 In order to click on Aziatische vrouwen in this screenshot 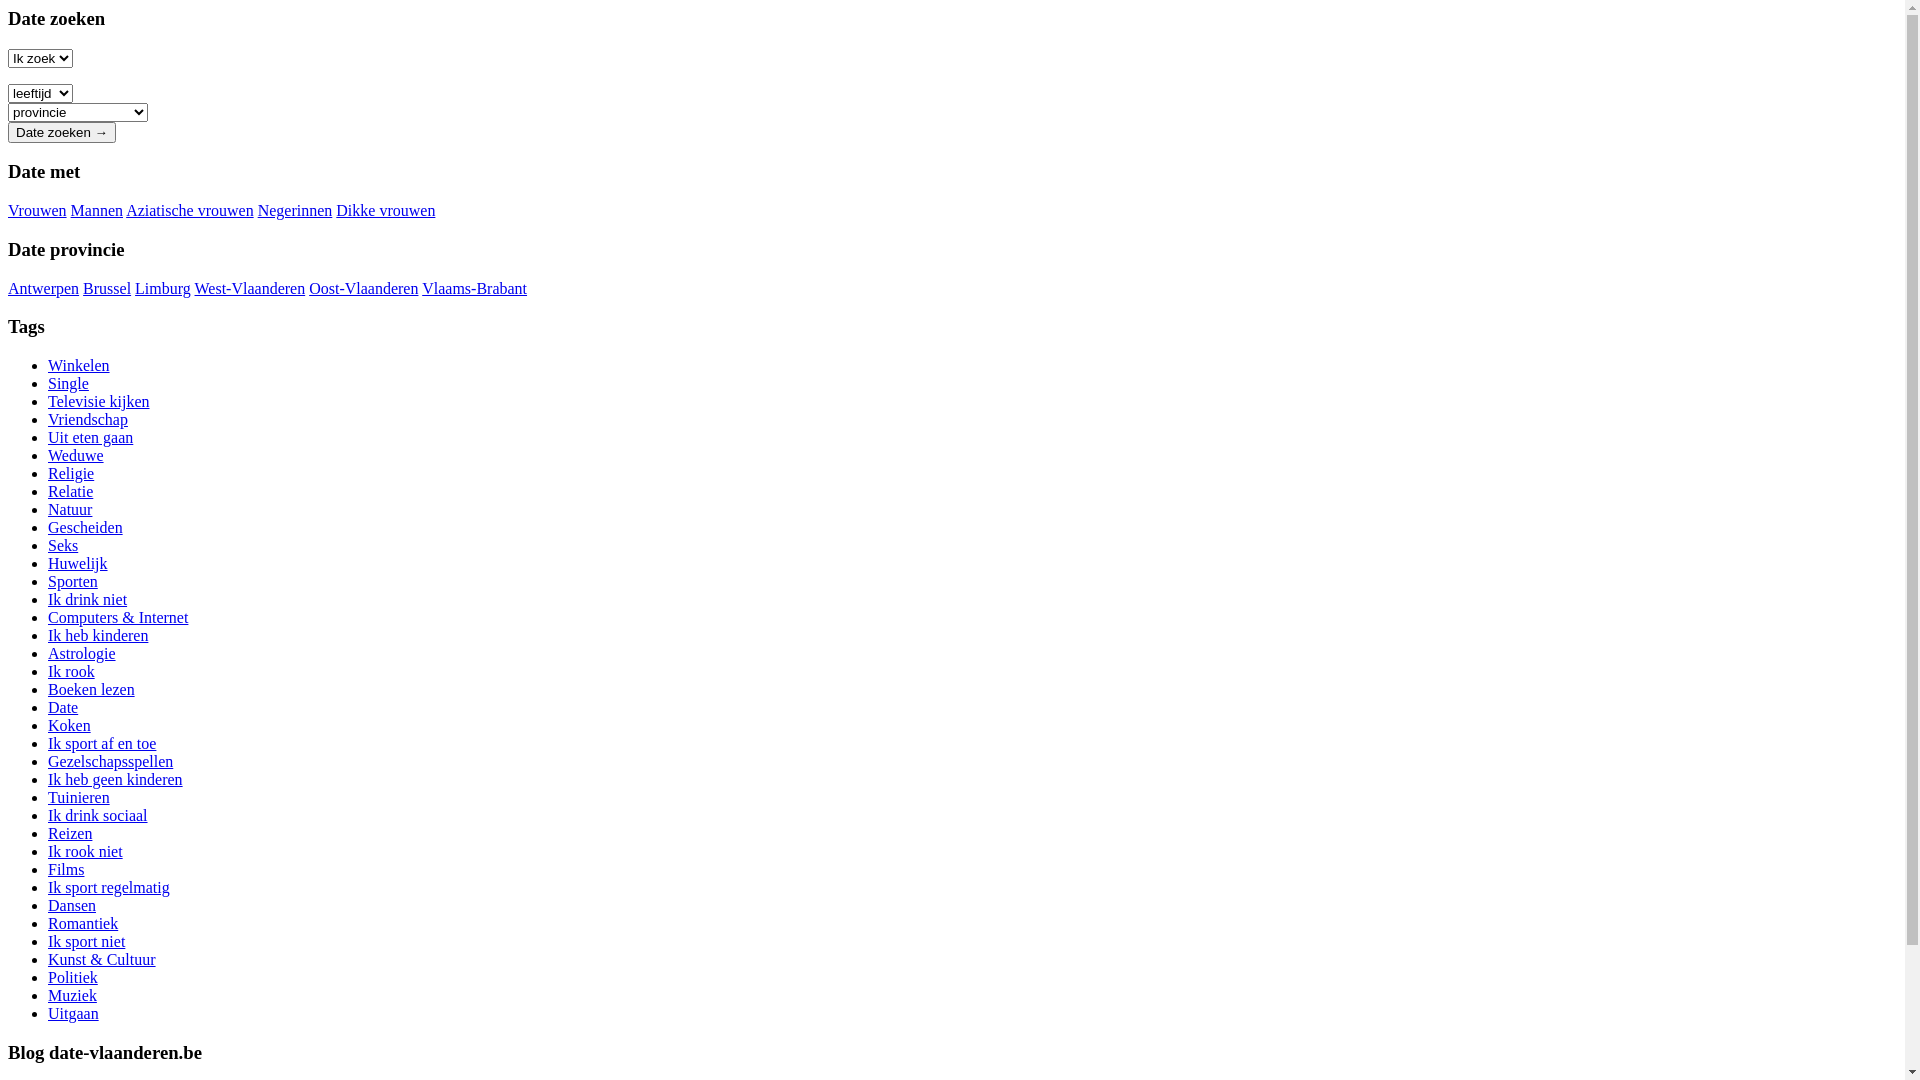, I will do `click(190, 210)`.